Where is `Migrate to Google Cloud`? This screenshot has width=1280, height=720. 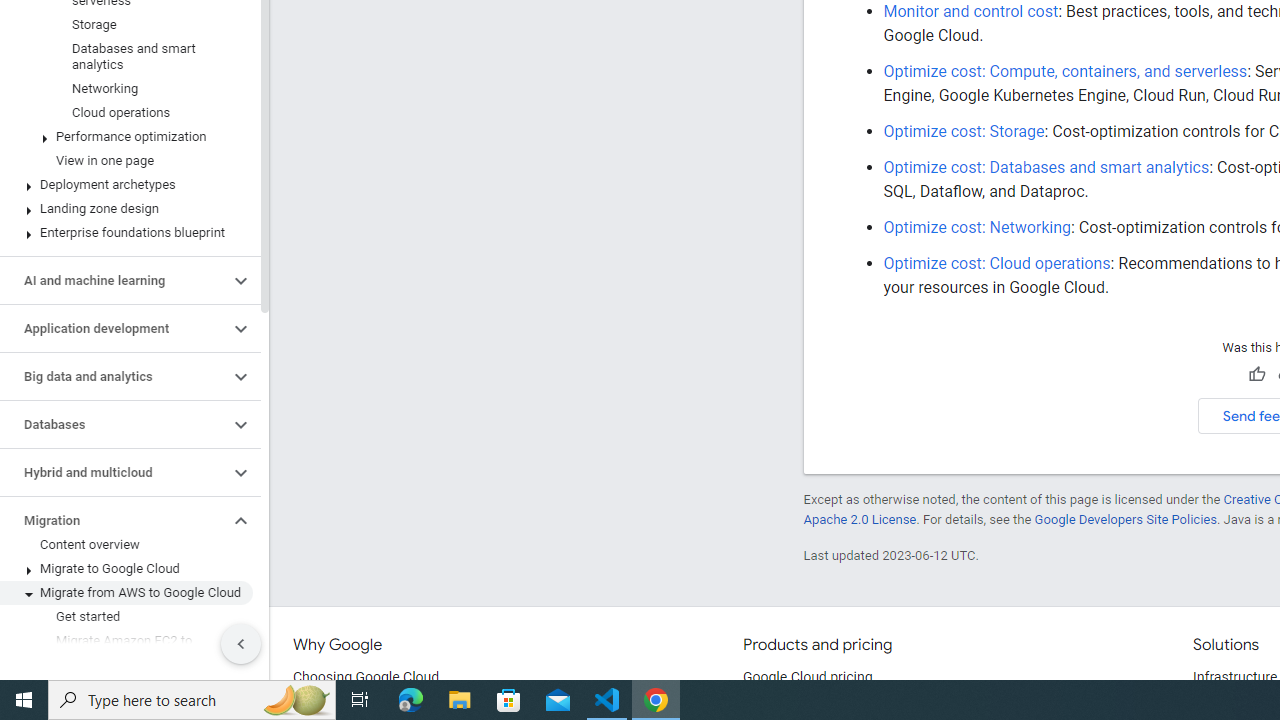 Migrate to Google Cloud is located at coordinates (126, 569).